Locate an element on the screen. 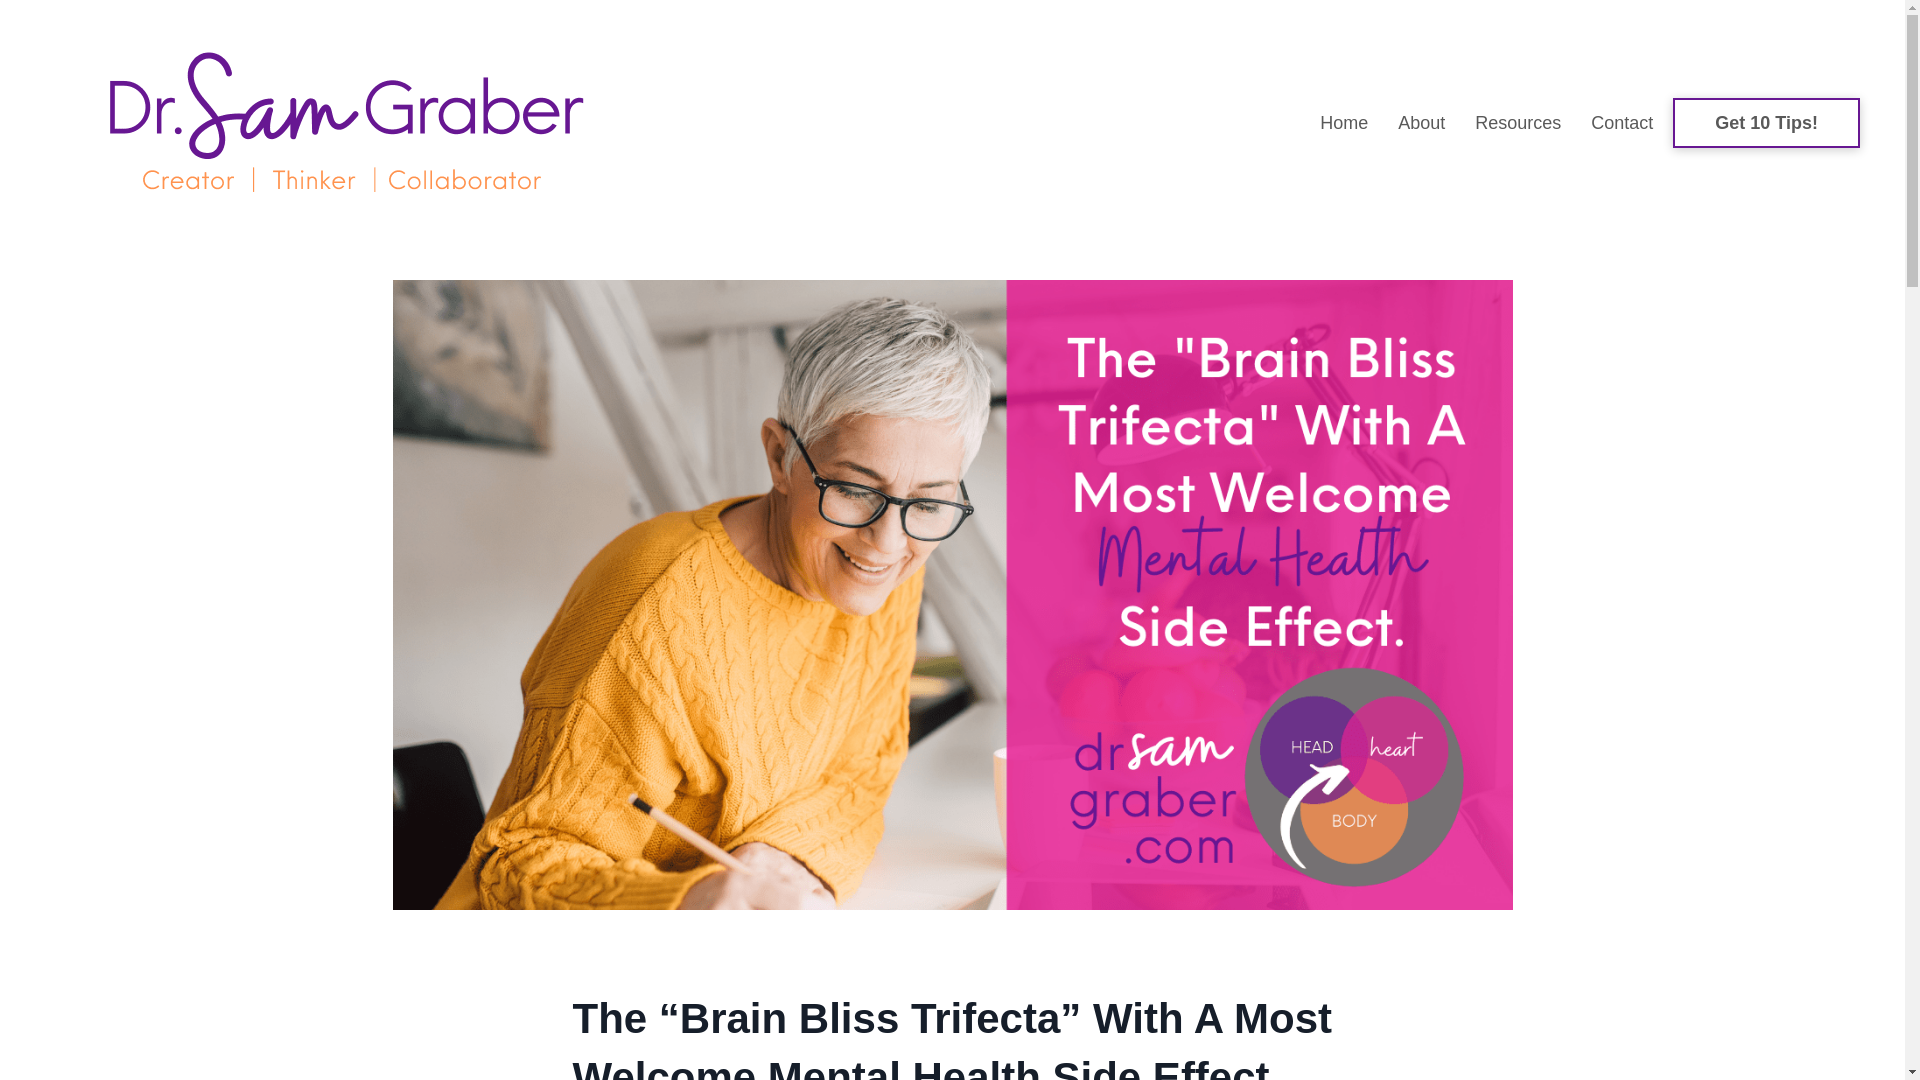  Contact is located at coordinates (1621, 122).